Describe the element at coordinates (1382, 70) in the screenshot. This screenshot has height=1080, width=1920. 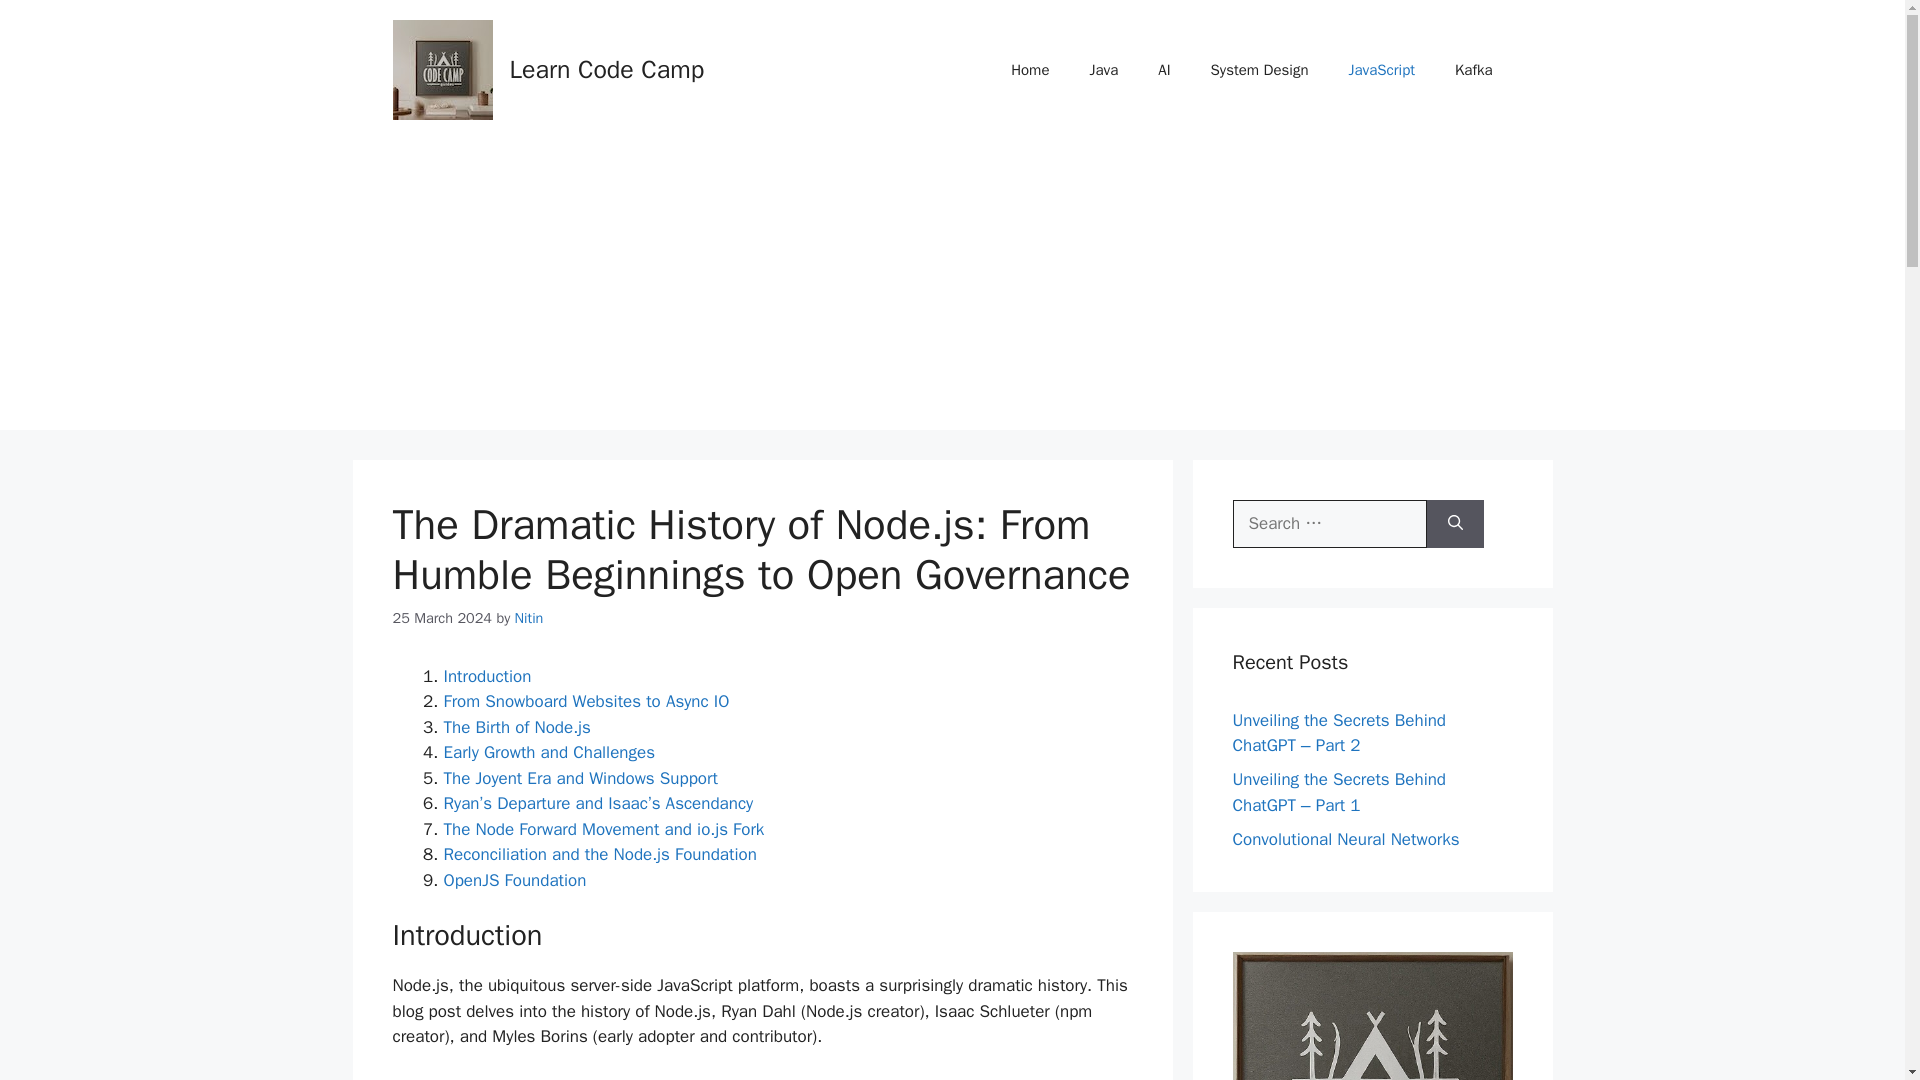
I see `JavaScript` at that location.